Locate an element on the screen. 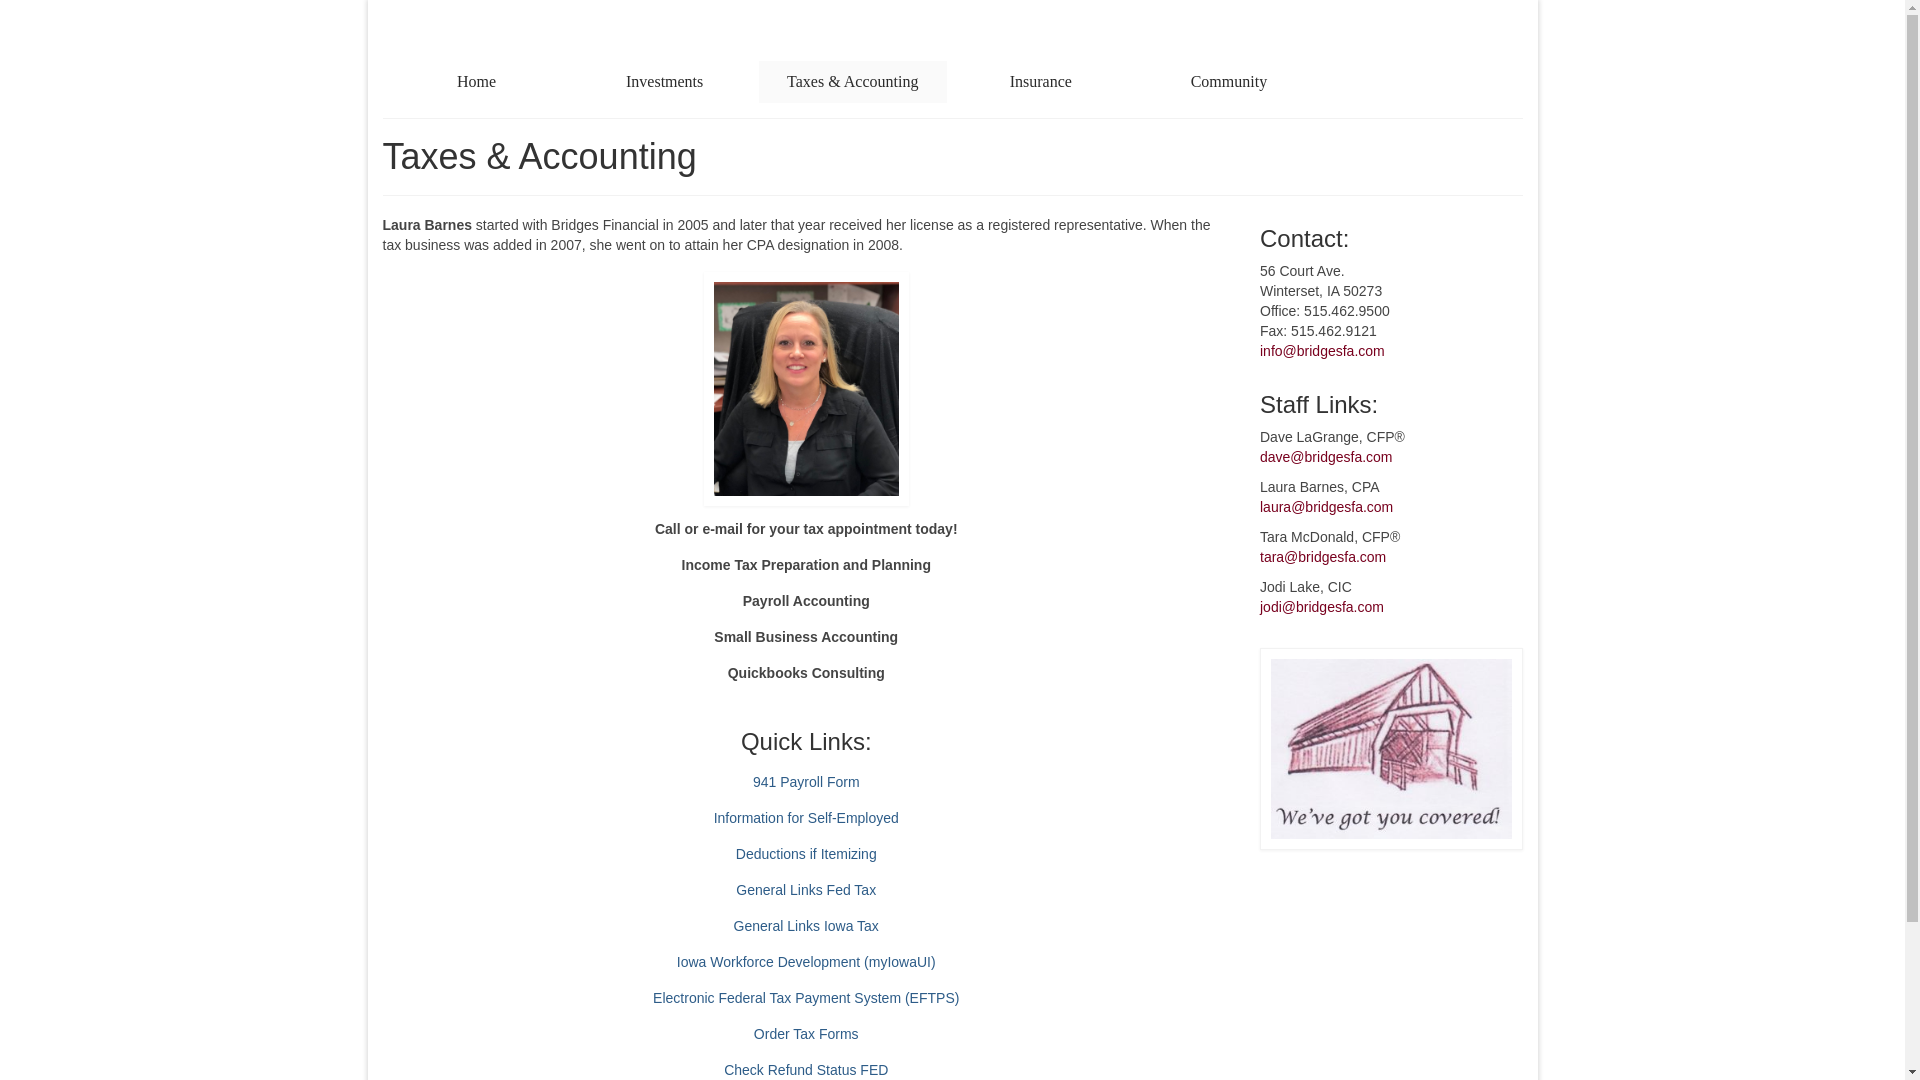 The height and width of the screenshot is (1080, 1920). Home is located at coordinates (476, 81).